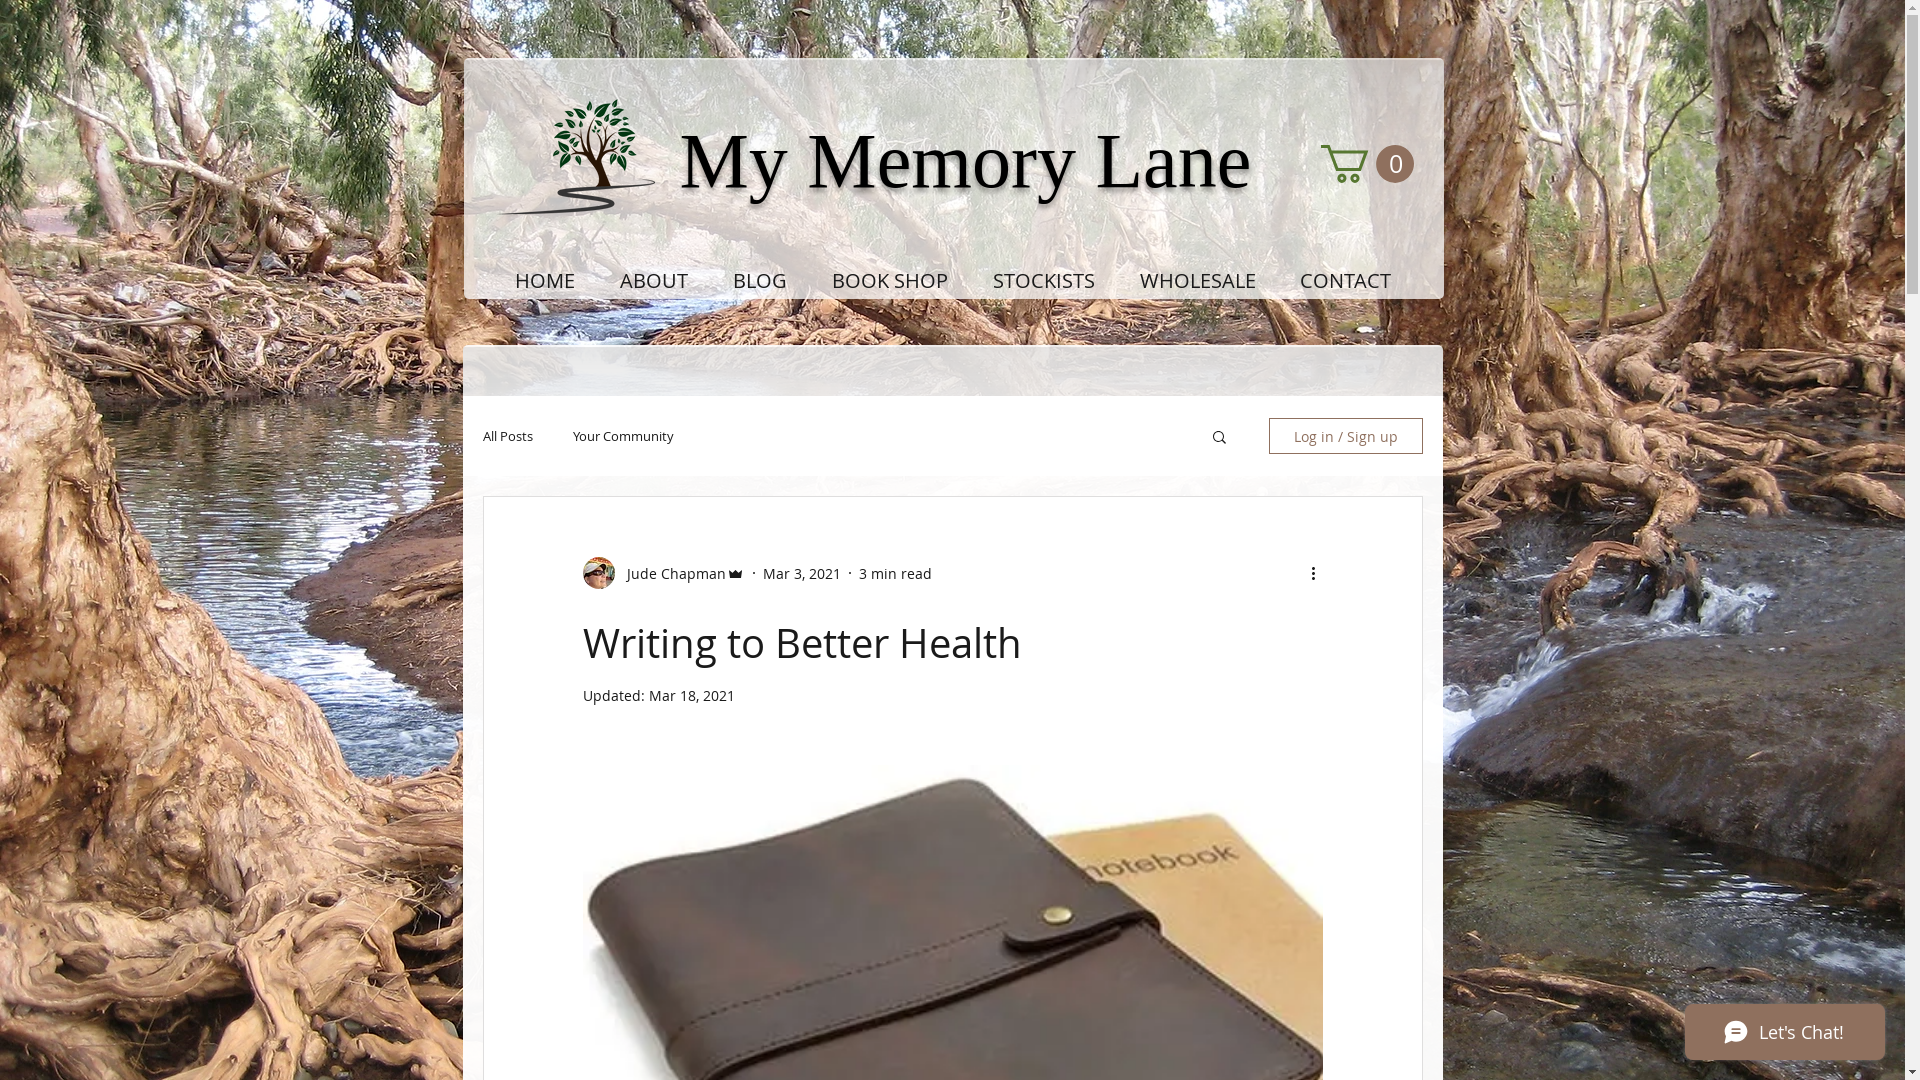 Image resolution: width=1920 pixels, height=1080 pixels. I want to click on Your Community, so click(622, 436).